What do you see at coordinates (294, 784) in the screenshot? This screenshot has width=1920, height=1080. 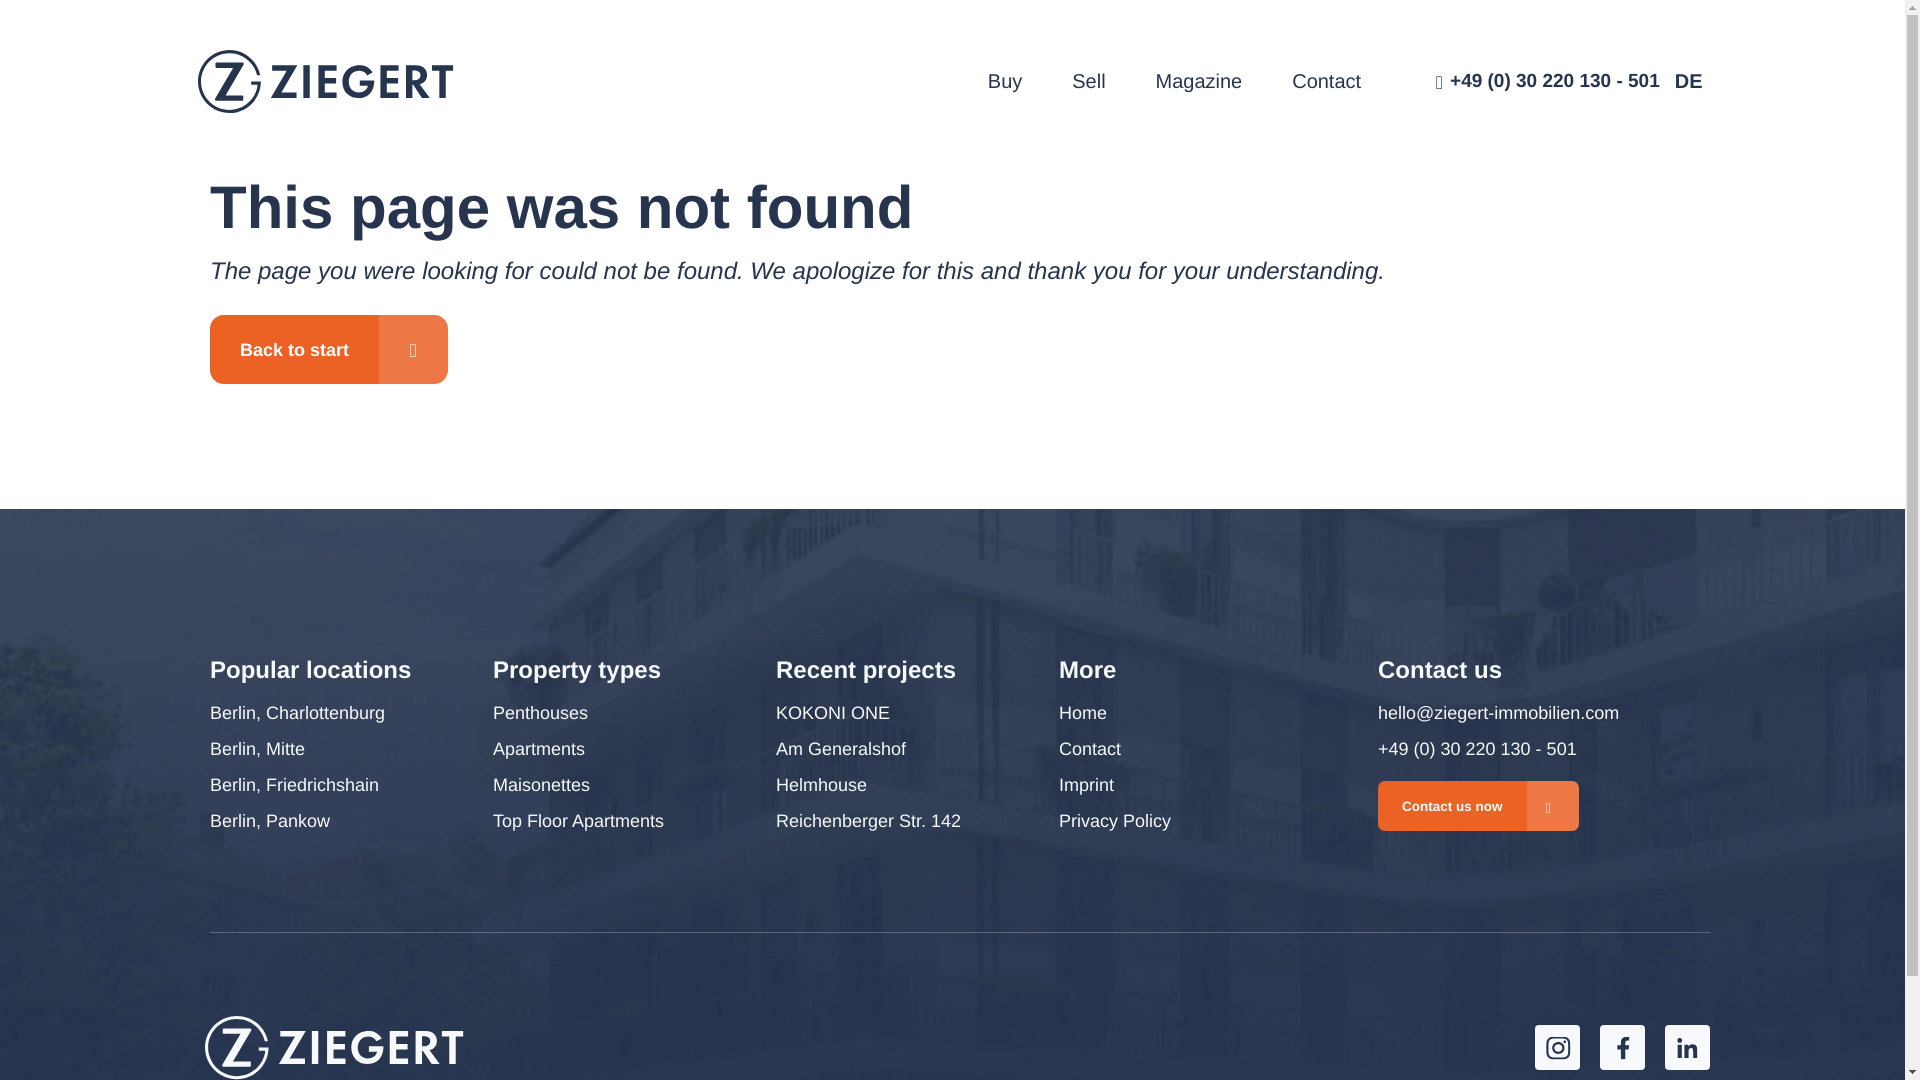 I see `Berlin, Friedrichshain` at bounding box center [294, 784].